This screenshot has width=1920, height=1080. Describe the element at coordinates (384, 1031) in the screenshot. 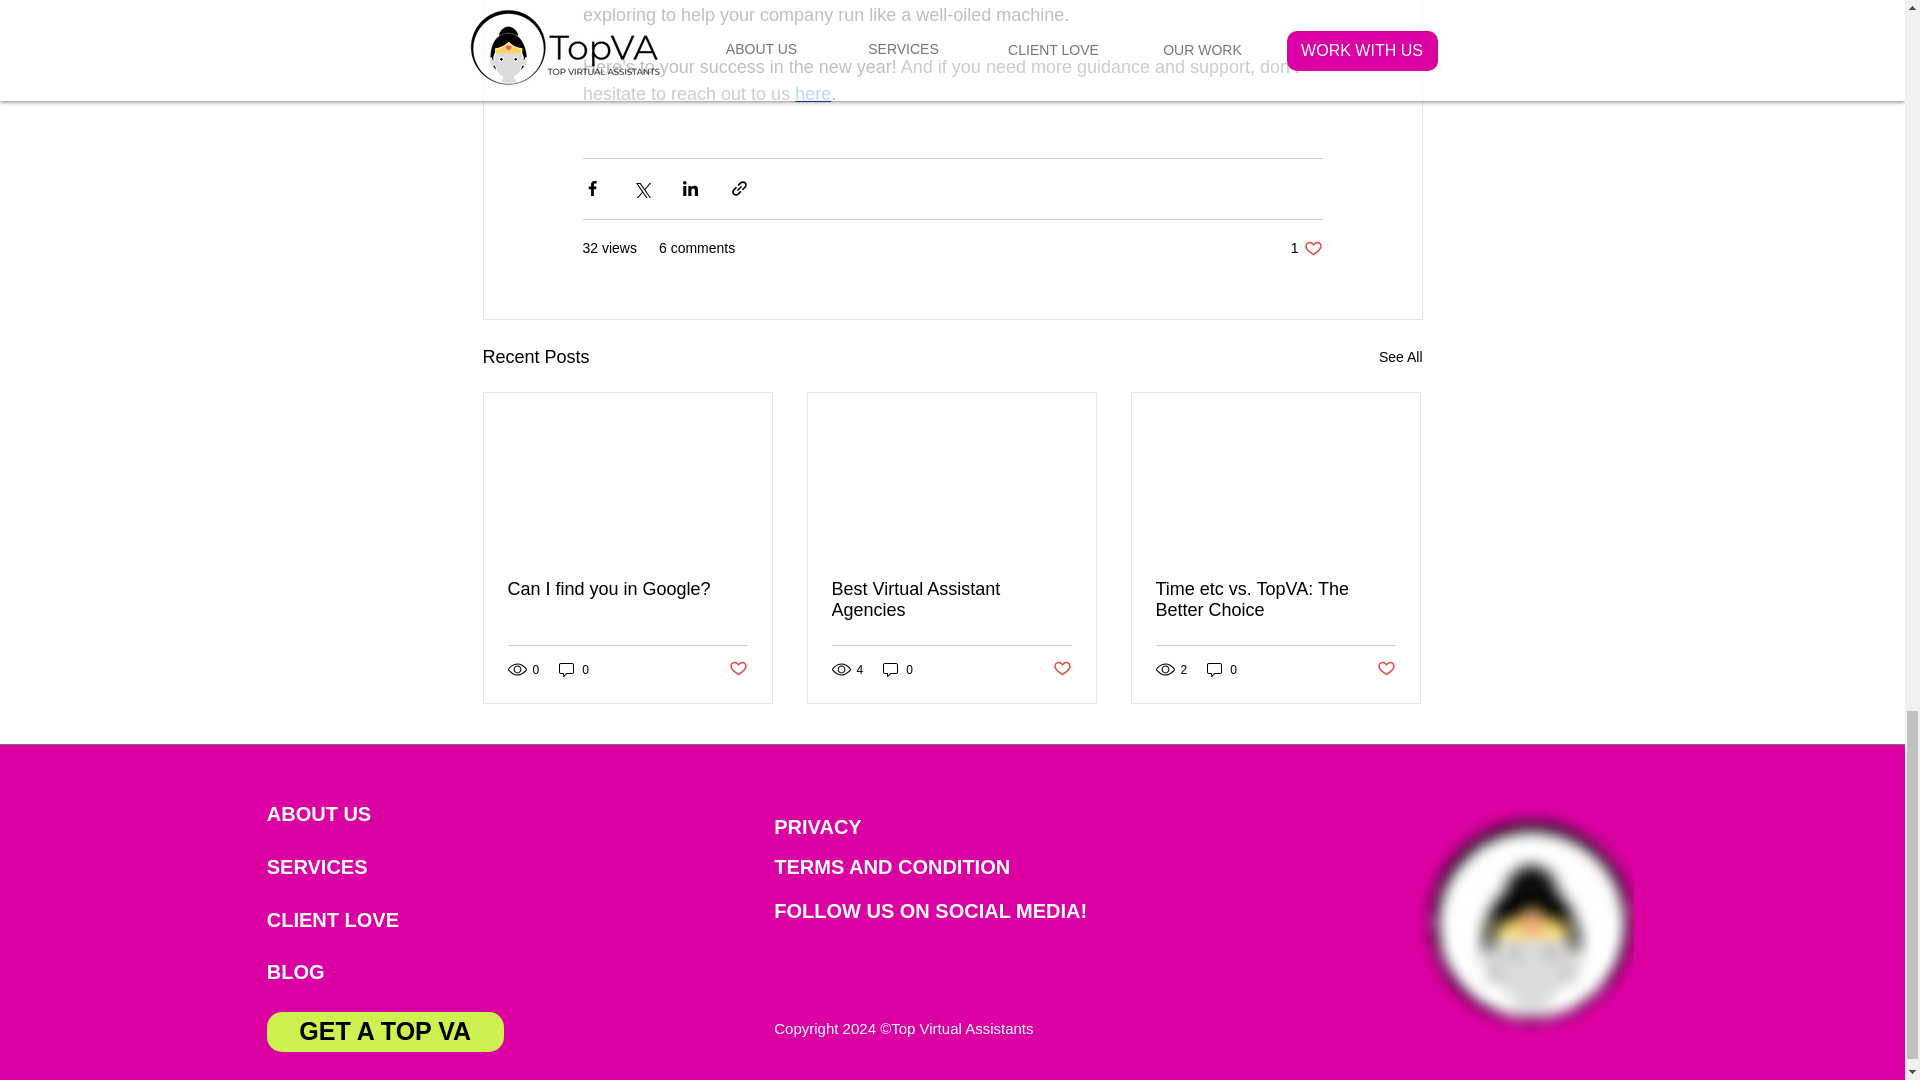

I see `GET A TOP VA` at that location.